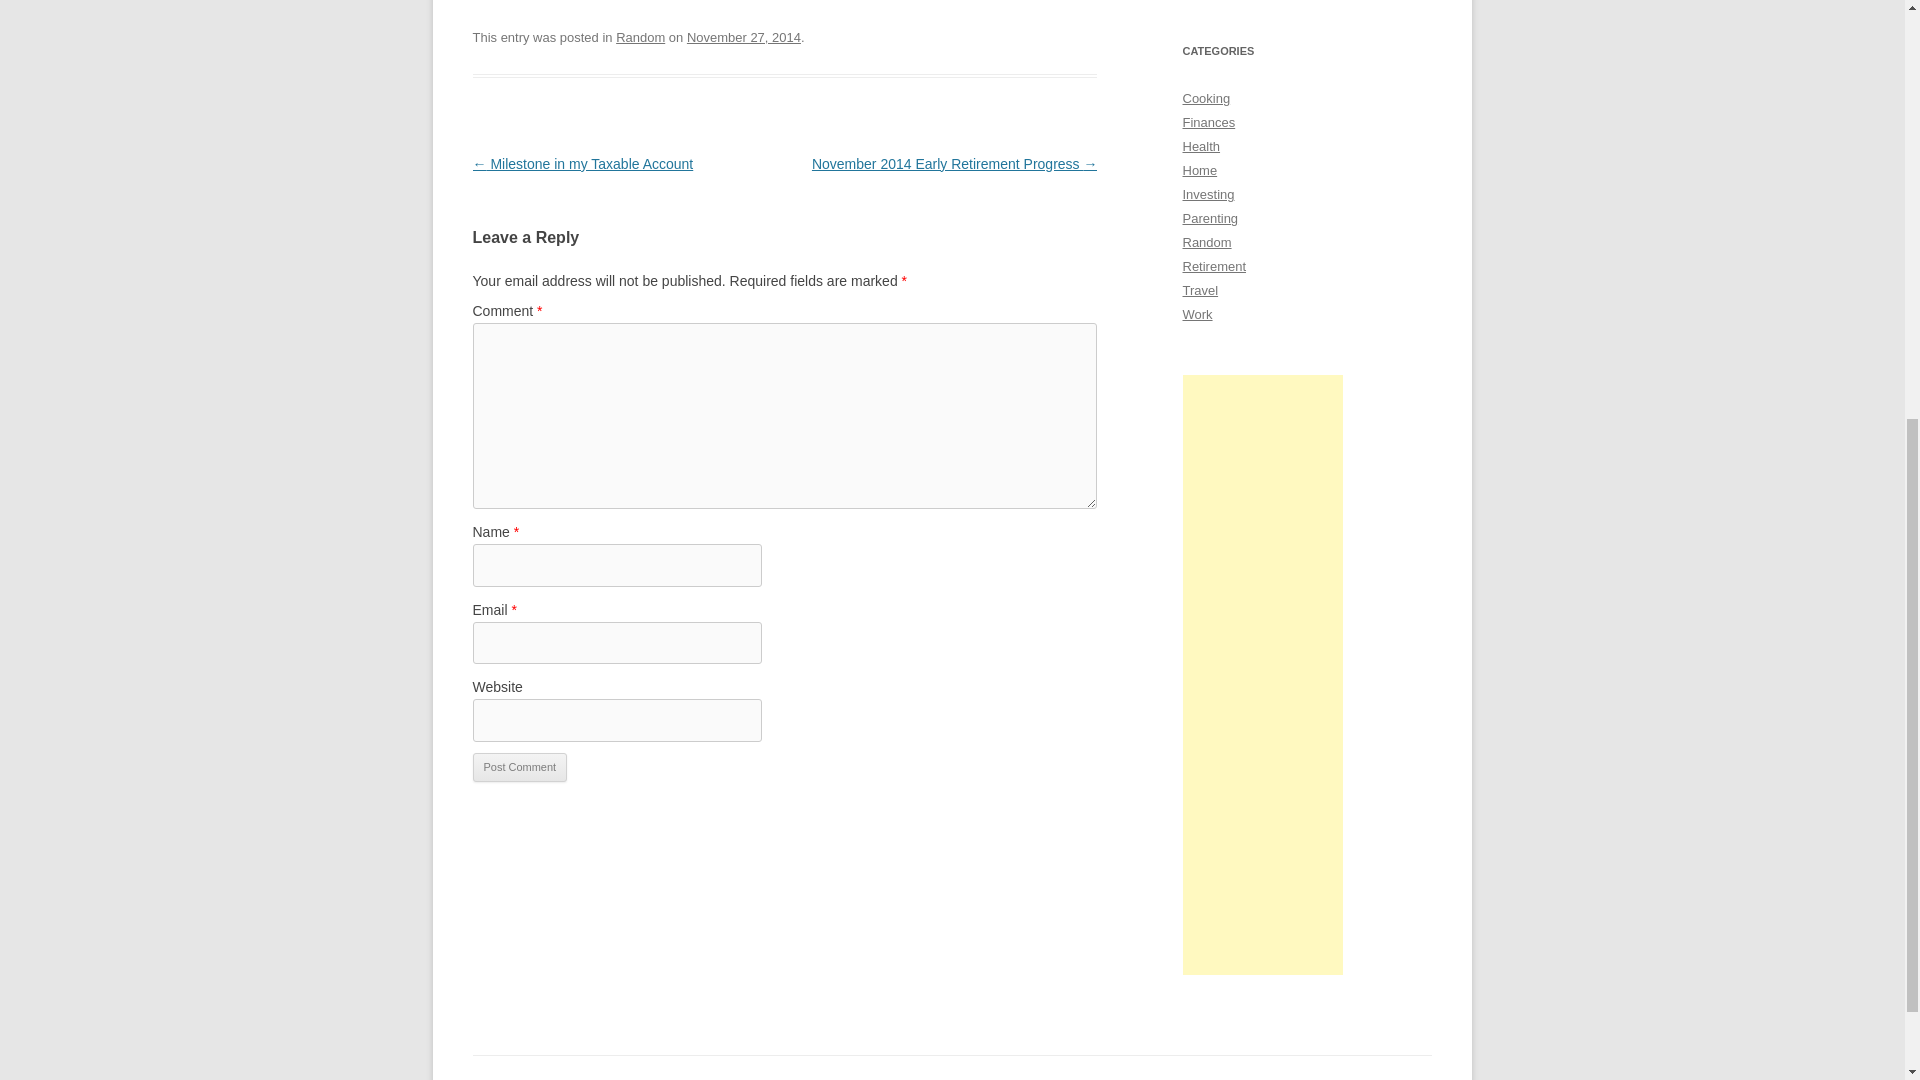 Image resolution: width=1920 pixels, height=1080 pixels. Describe the element at coordinates (519, 768) in the screenshot. I see `Post Comment` at that location.